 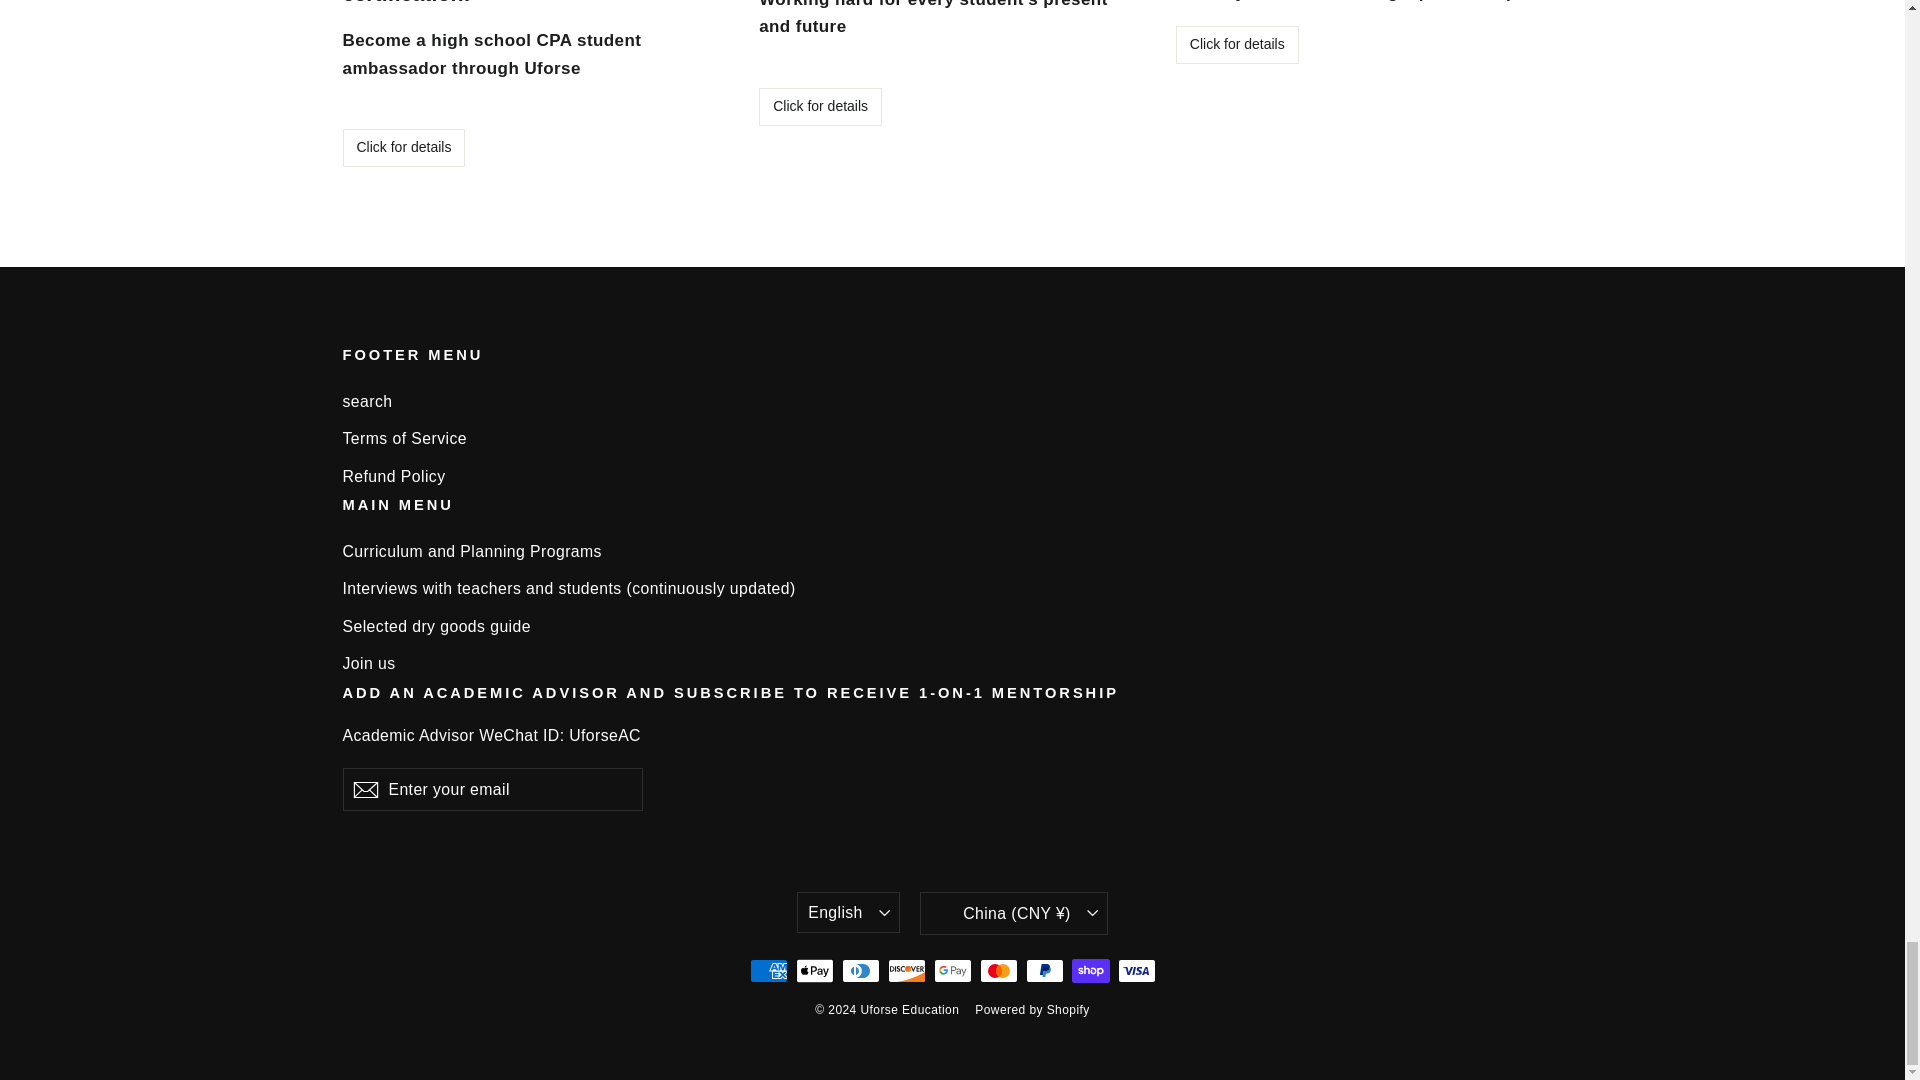 What do you see at coordinates (364, 790) in the screenshot?
I see `icon-email` at bounding box center [364, 790].